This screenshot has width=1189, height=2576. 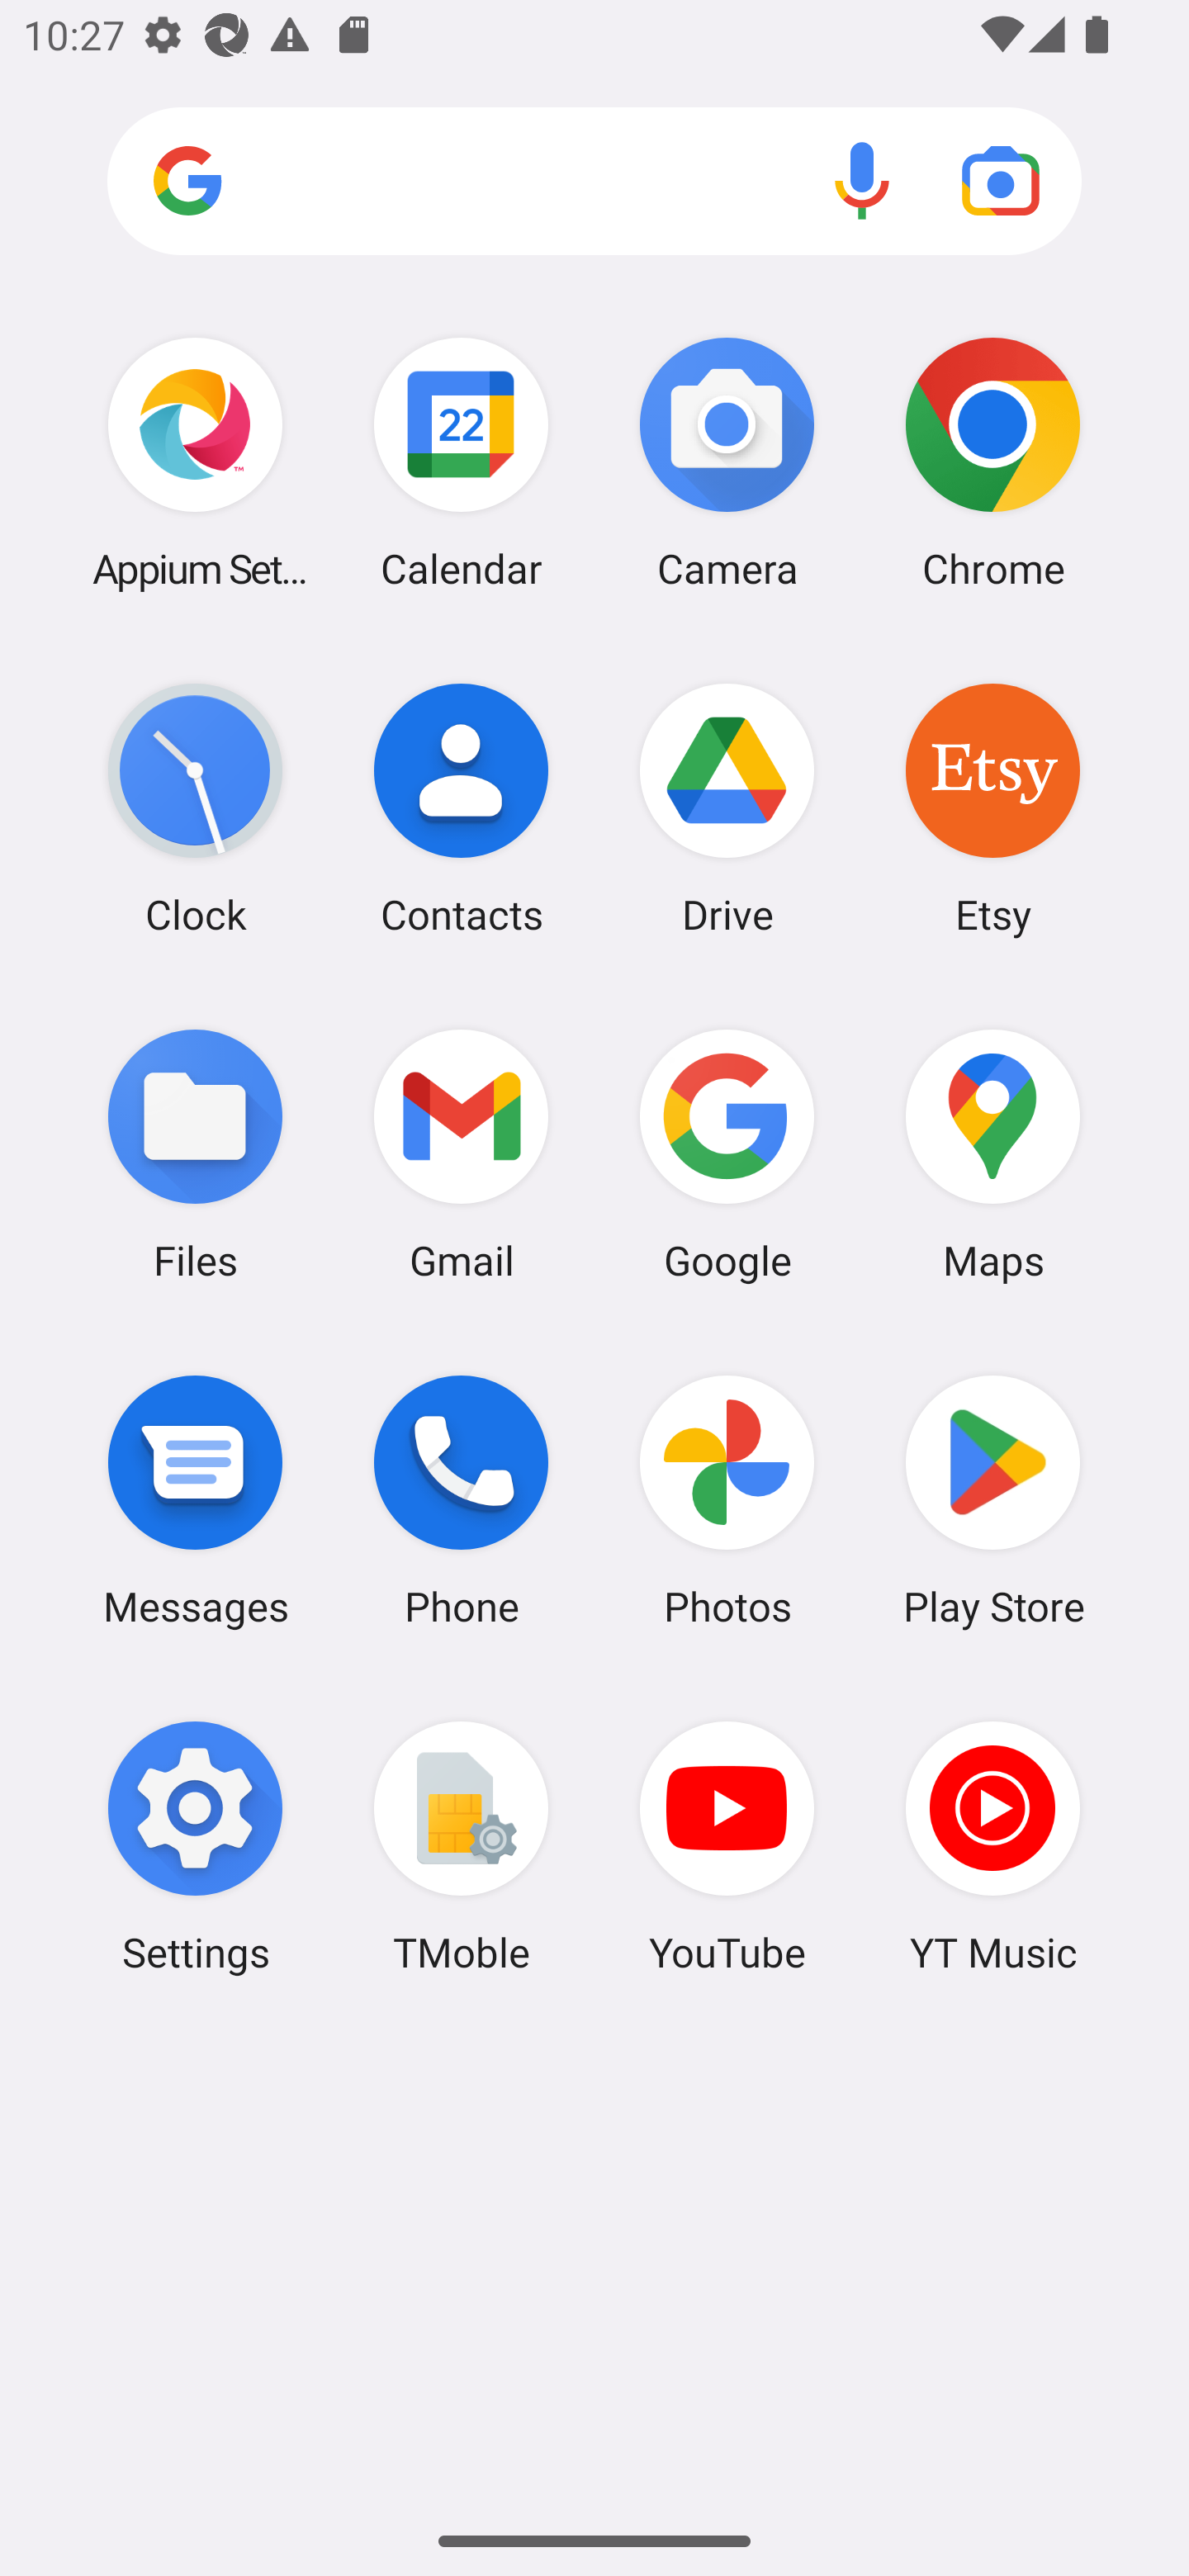 I want to click on Maps, so click(x=992, y=1153).